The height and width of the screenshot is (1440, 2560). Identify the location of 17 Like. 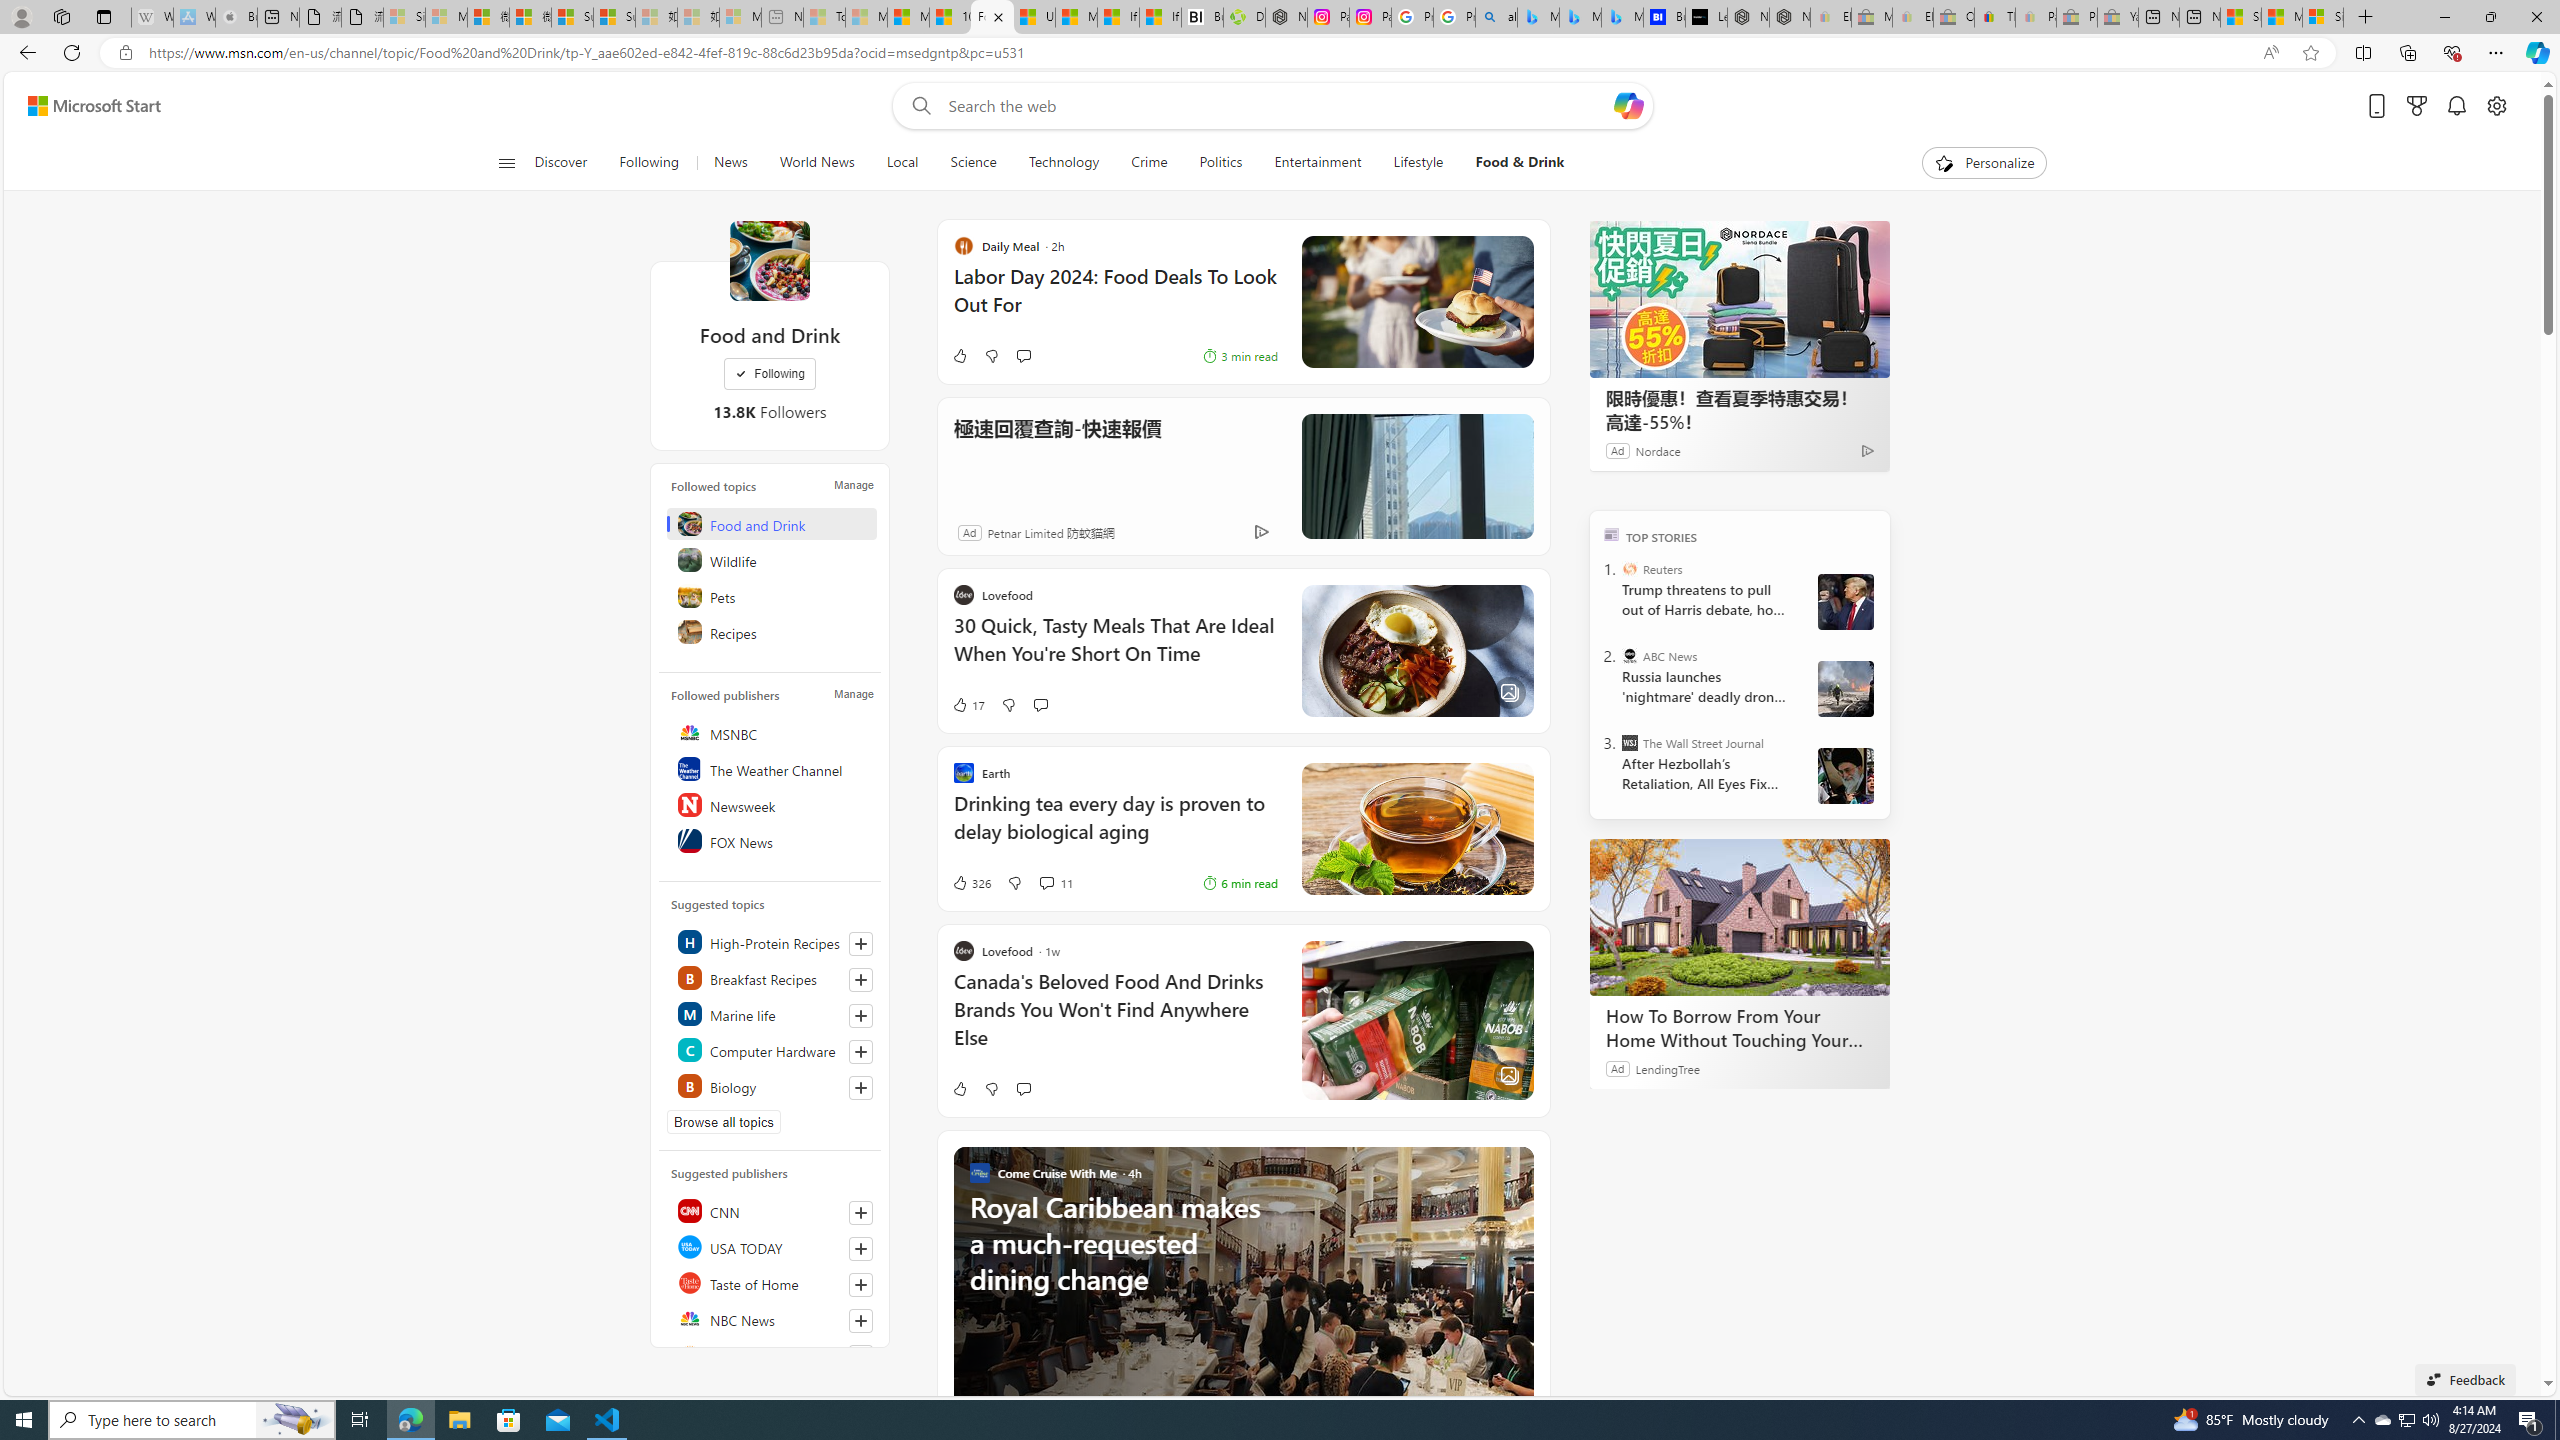
(968, 704).